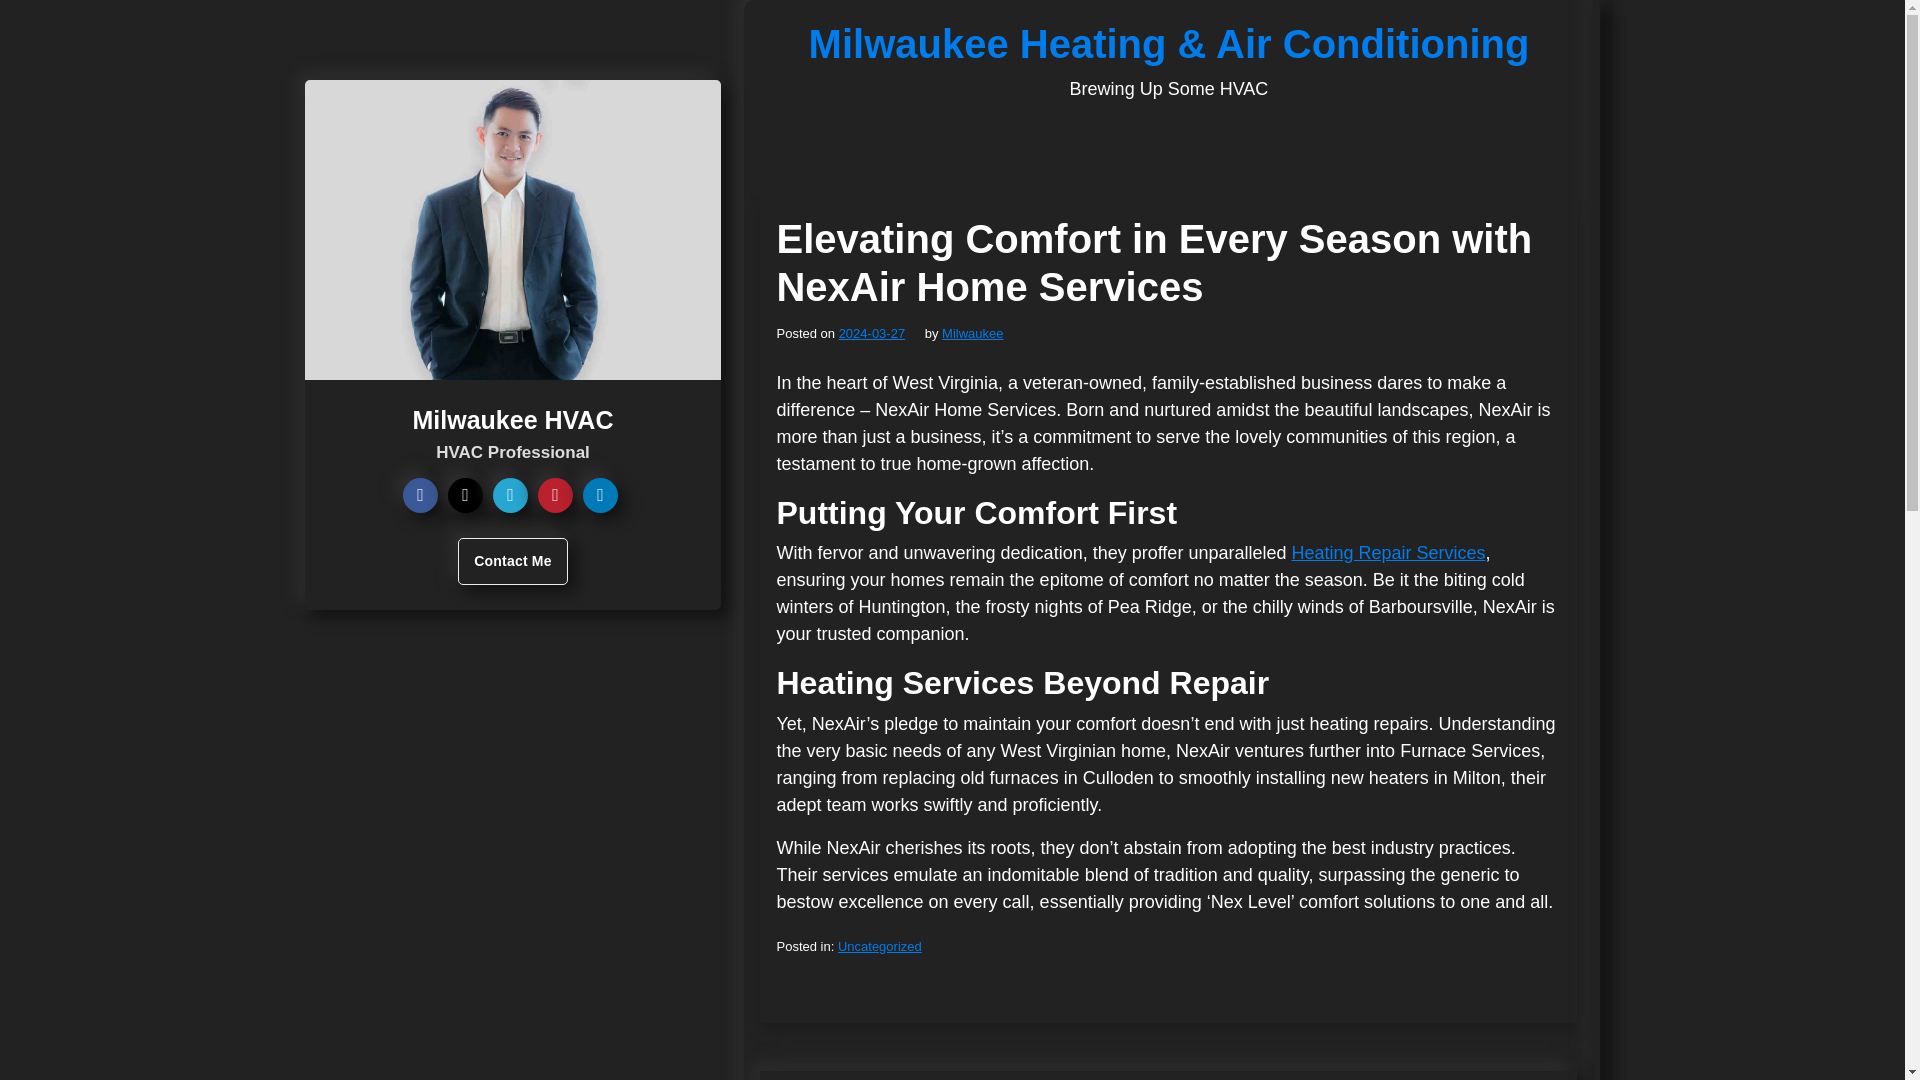  Describe the element at coordinates (1387, 552) in the screenshot. I see `Heating Repair Services` at that location.